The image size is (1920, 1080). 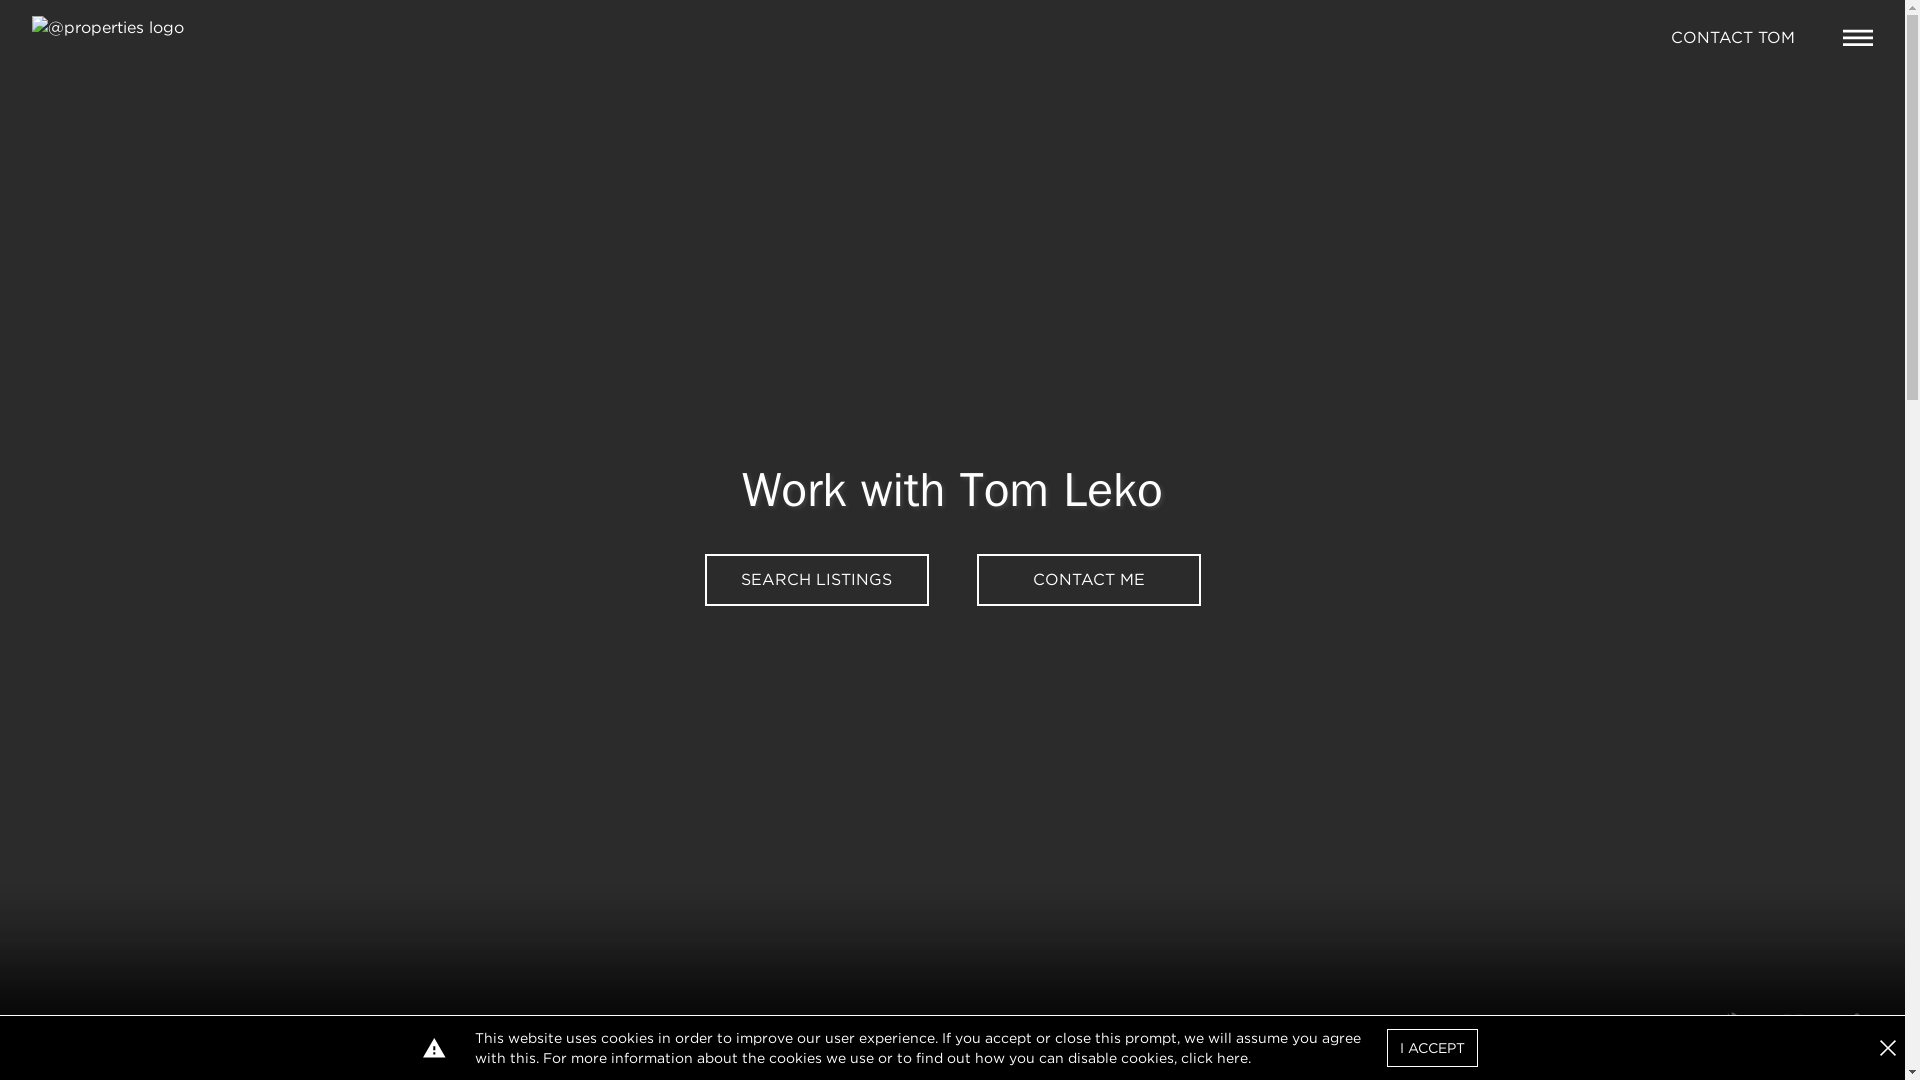 I want to click on here, so click(x=1232, y=1057).